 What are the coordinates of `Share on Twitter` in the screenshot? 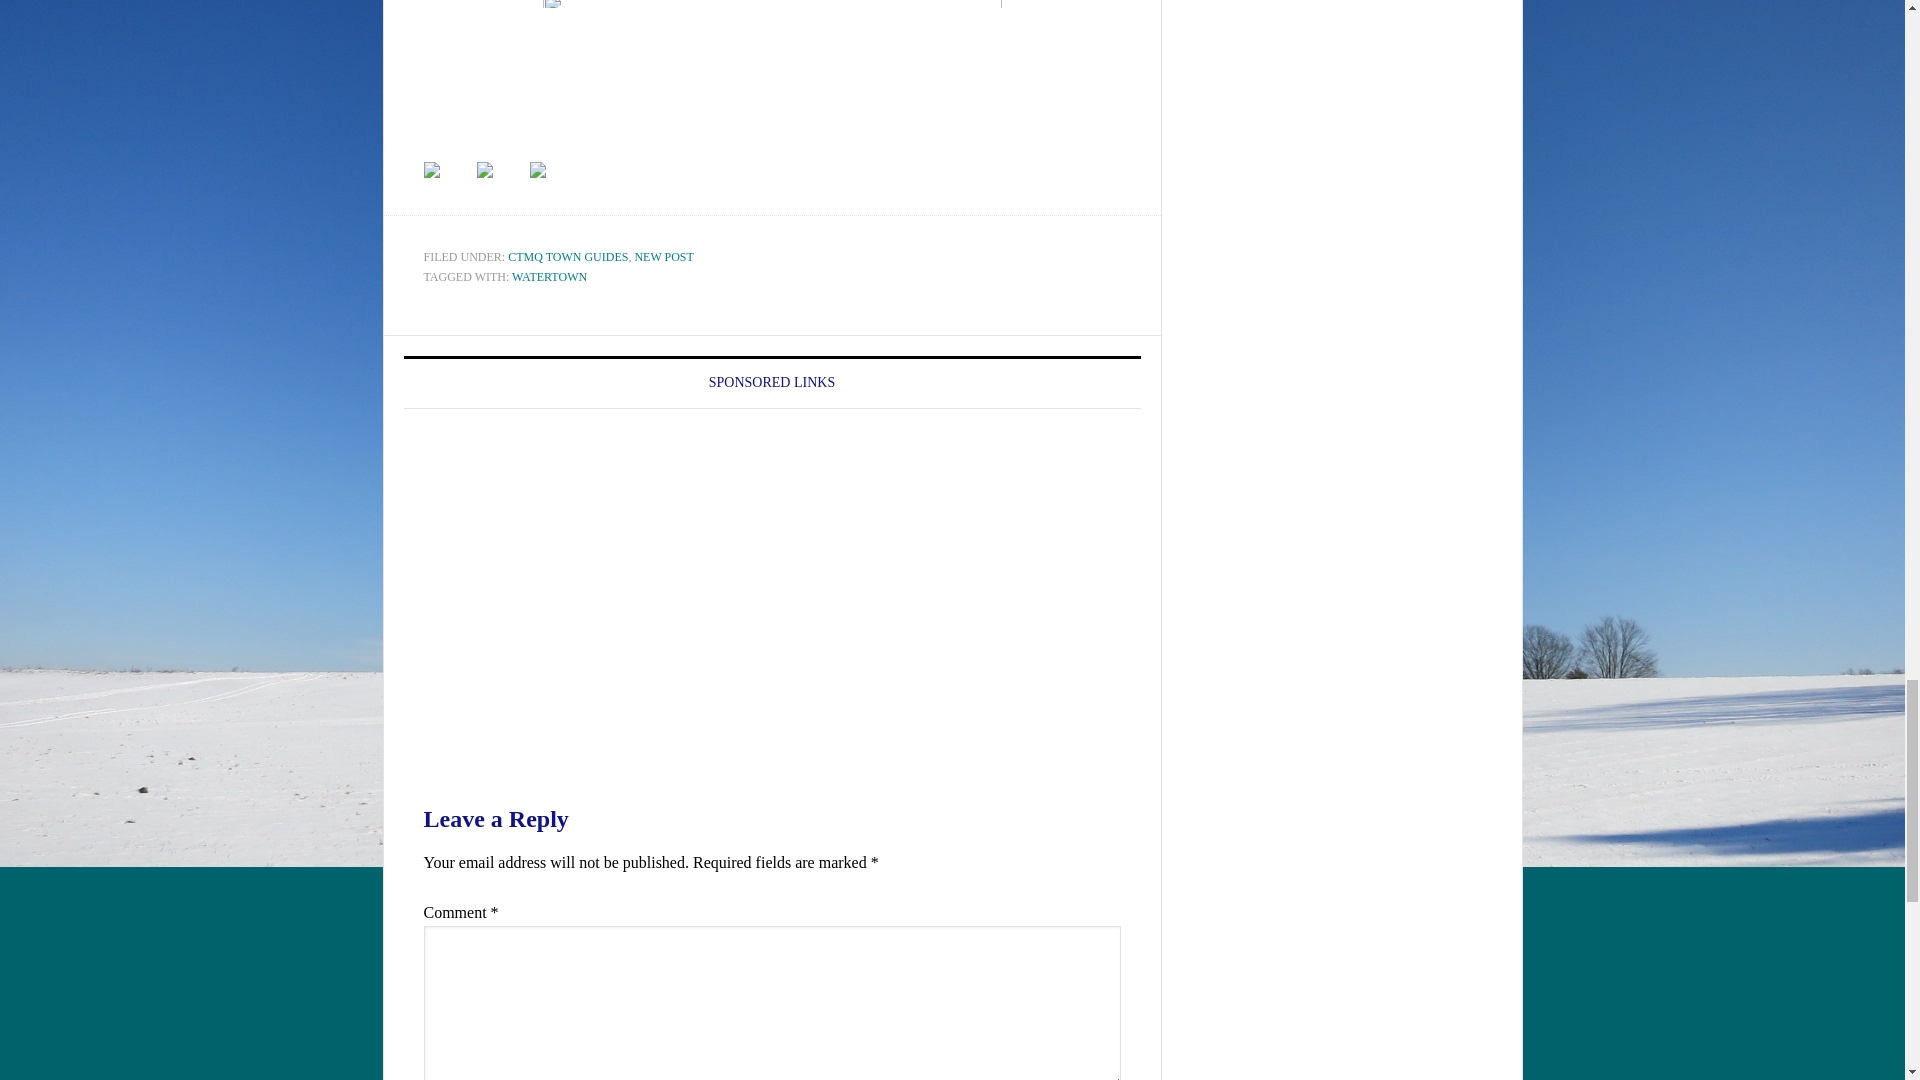 It's located at (500, 186).